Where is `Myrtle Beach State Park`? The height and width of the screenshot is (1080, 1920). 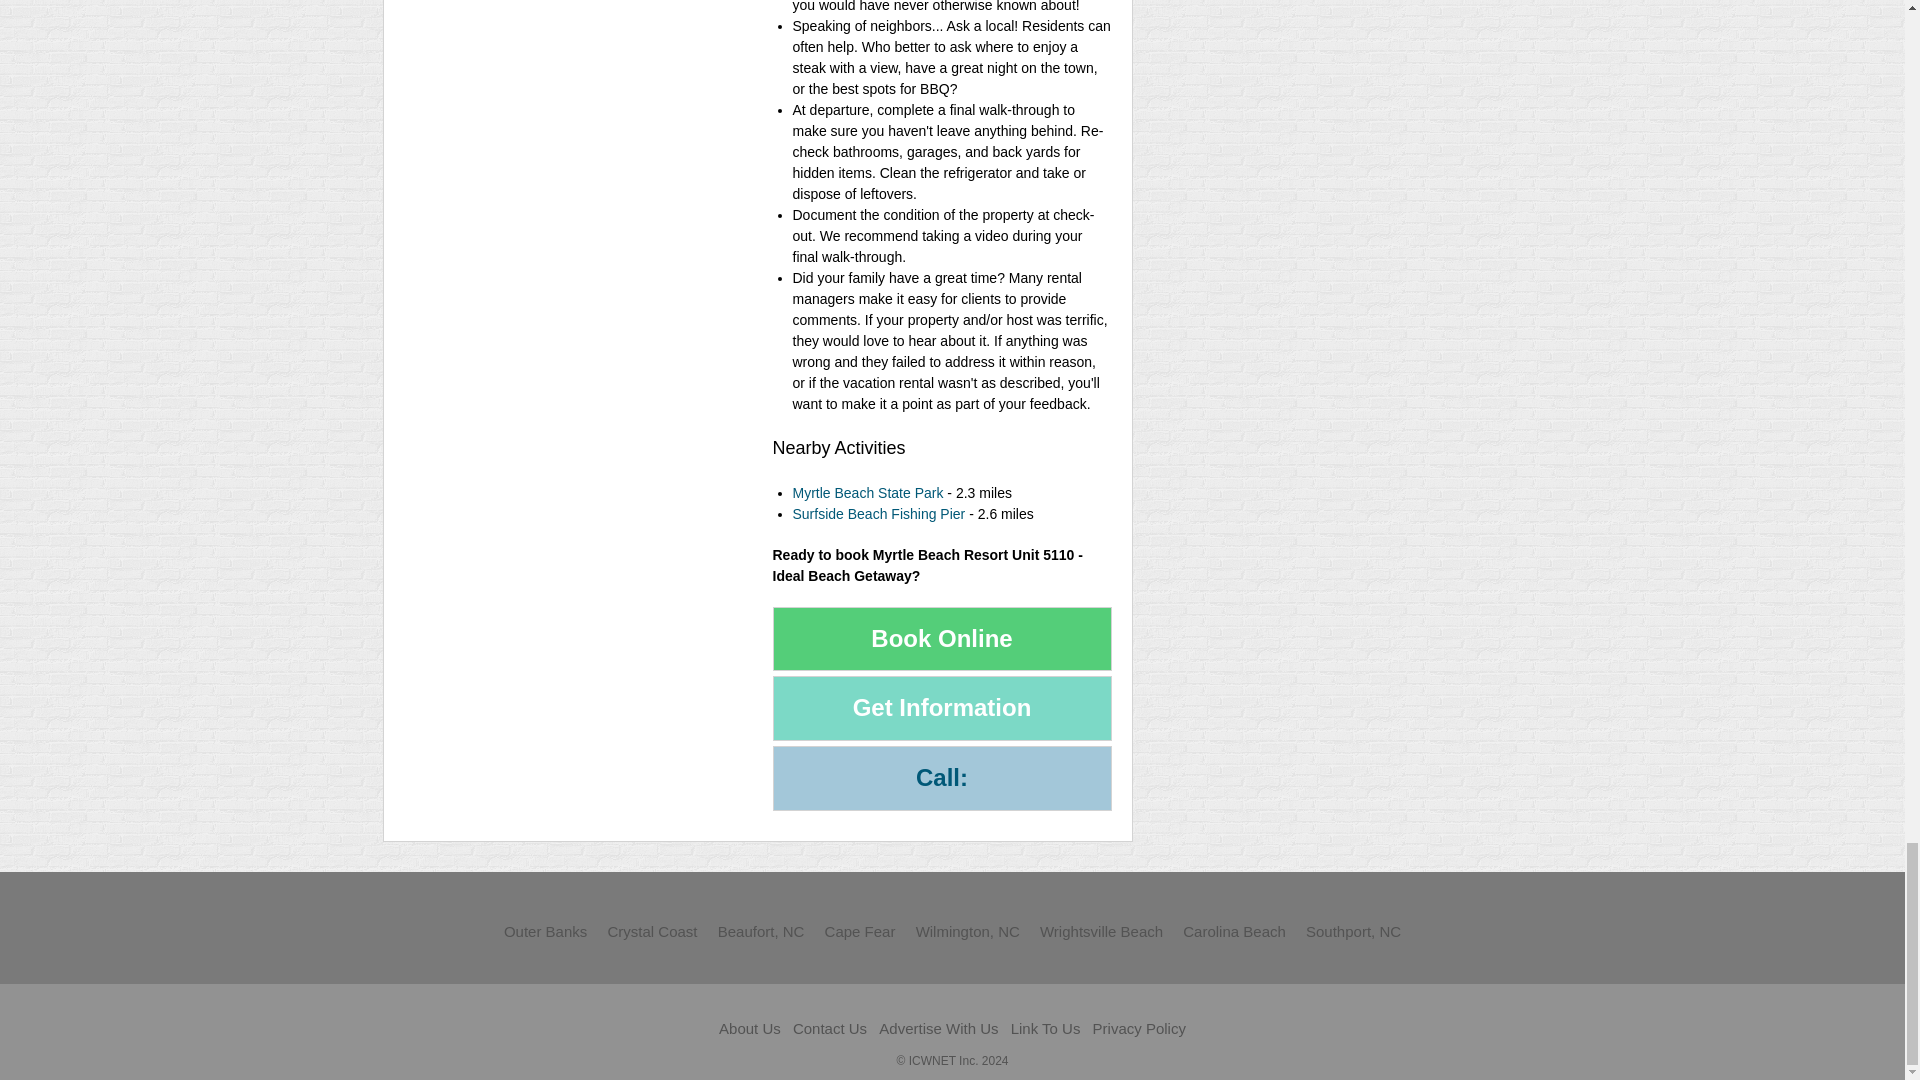
Myrtle Beach State Park is located at coordinates (866, 492).